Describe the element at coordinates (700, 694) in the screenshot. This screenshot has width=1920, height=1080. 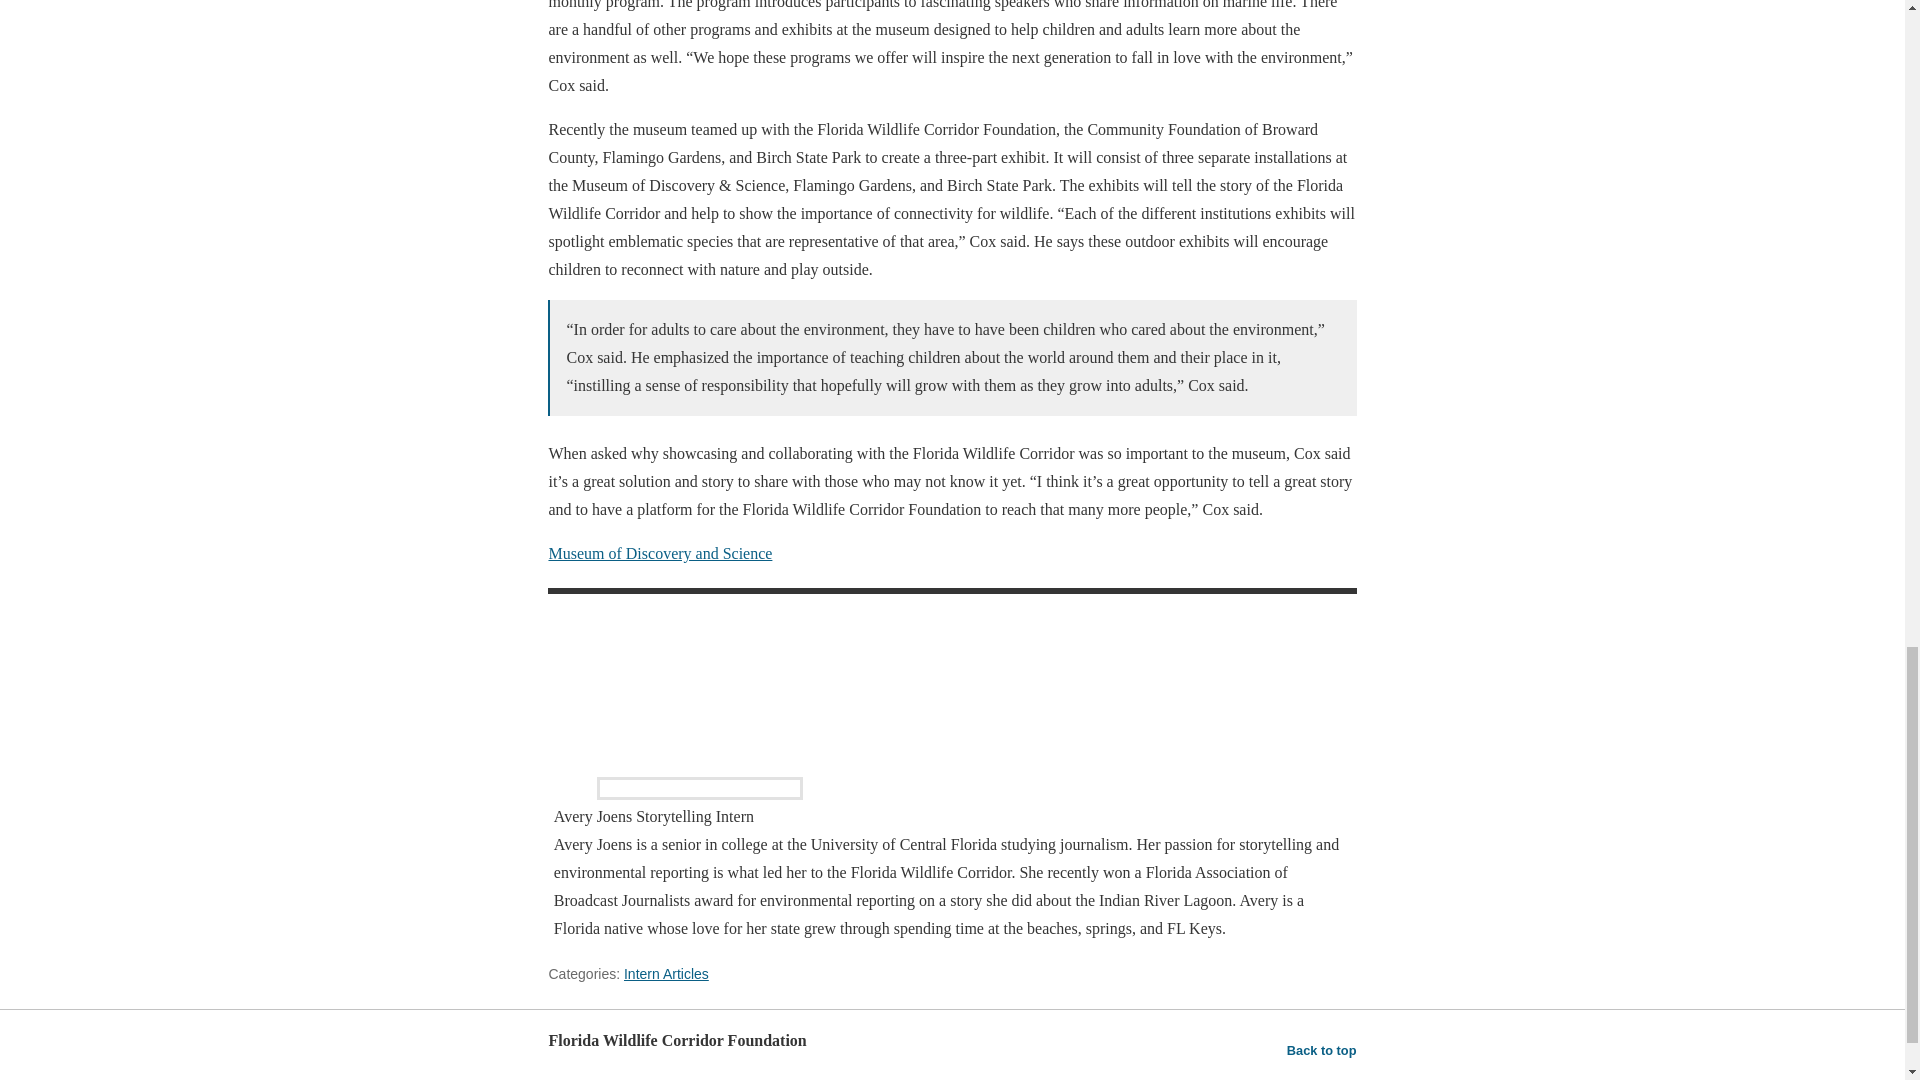
I see `Avery Joens Headshot` at that location.